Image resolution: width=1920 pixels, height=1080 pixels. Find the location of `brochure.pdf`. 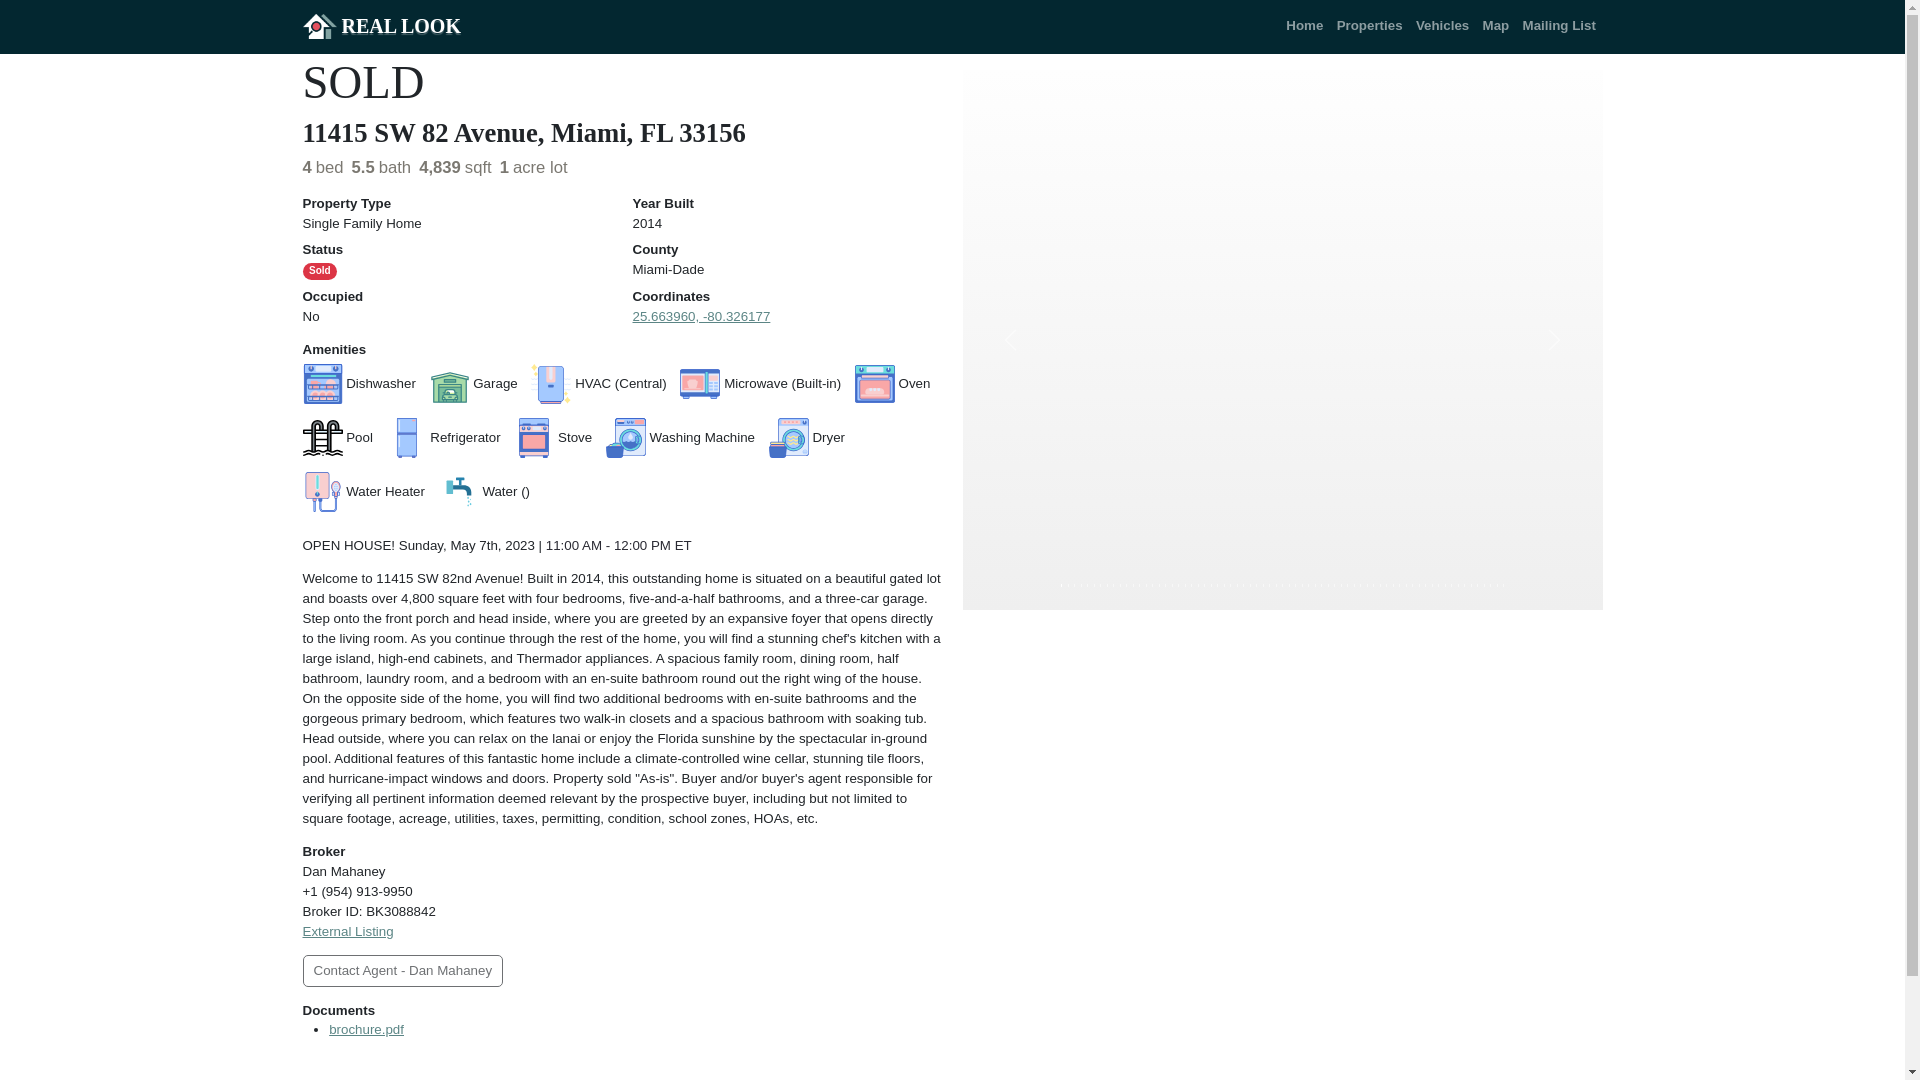

brochure.pdf is located at coordinates (366, 1028).